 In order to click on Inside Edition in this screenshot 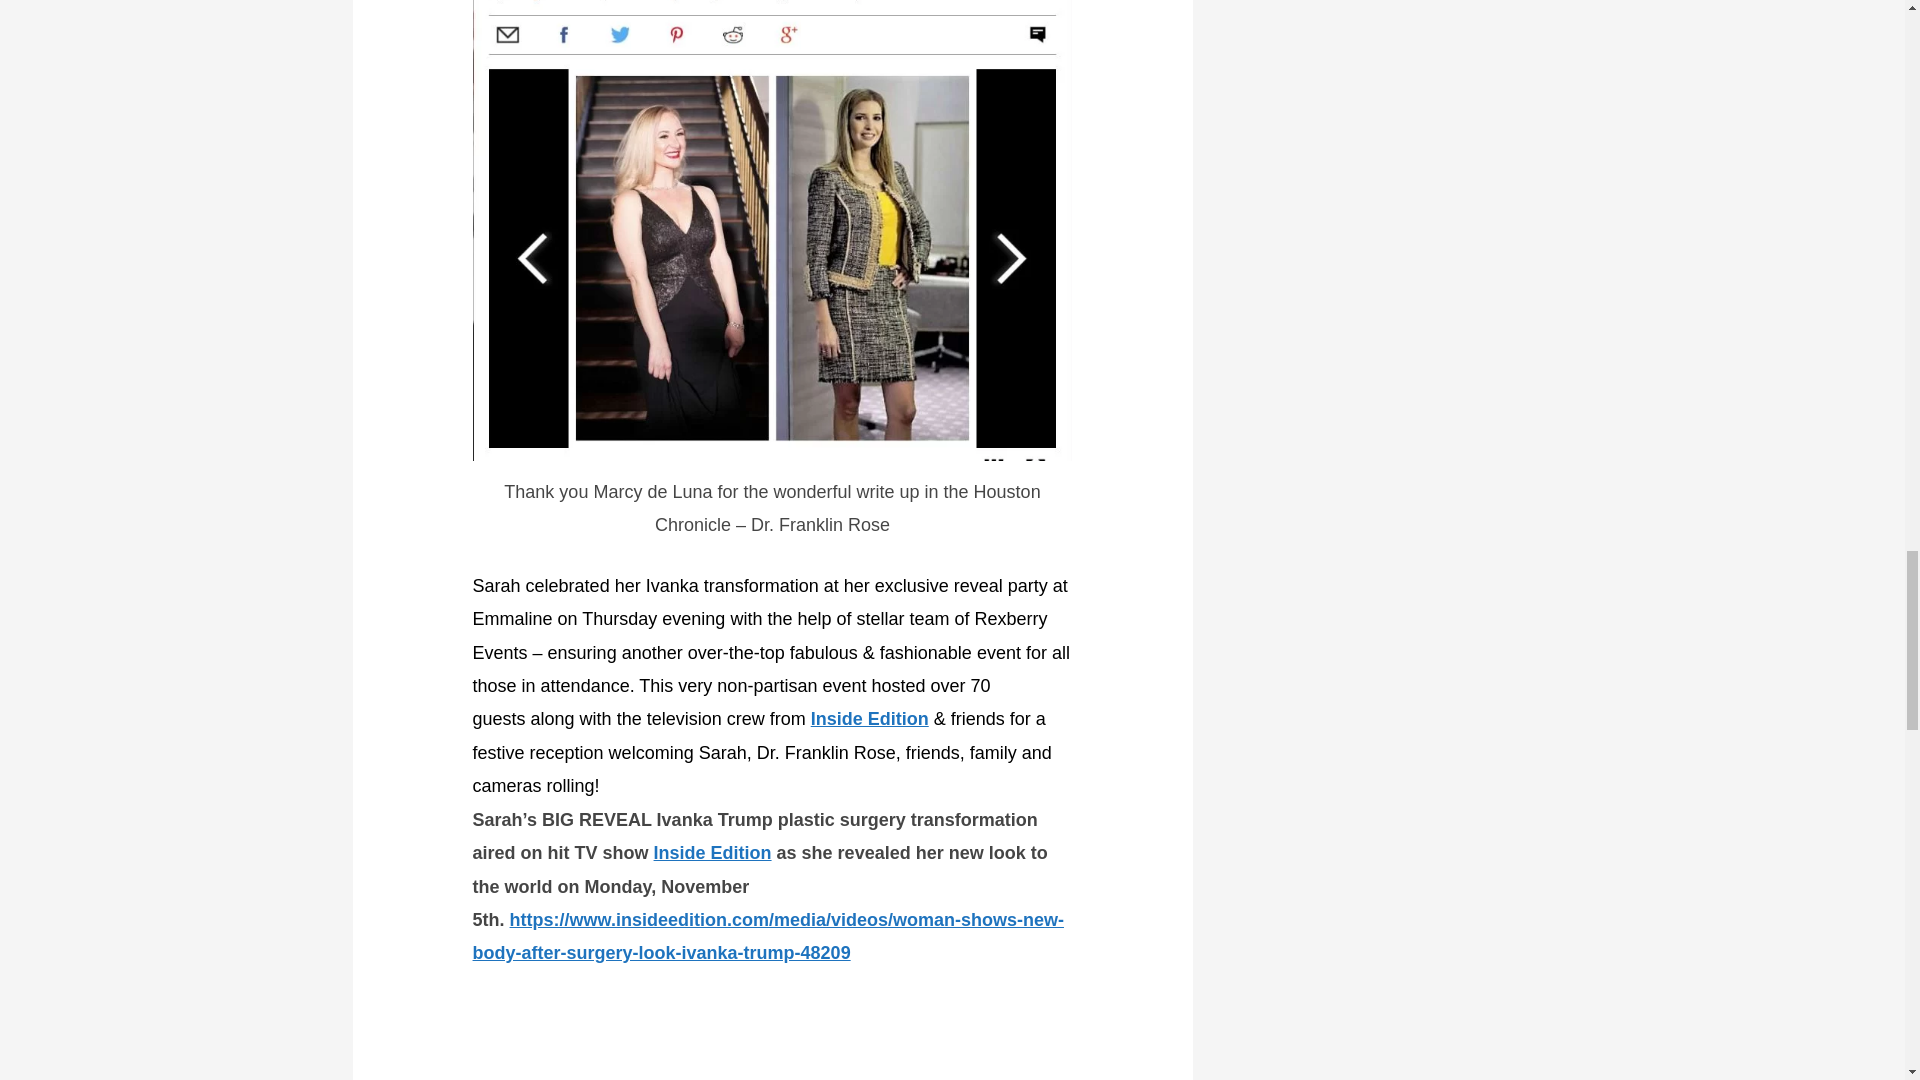, I will do `click(870, 718)`.